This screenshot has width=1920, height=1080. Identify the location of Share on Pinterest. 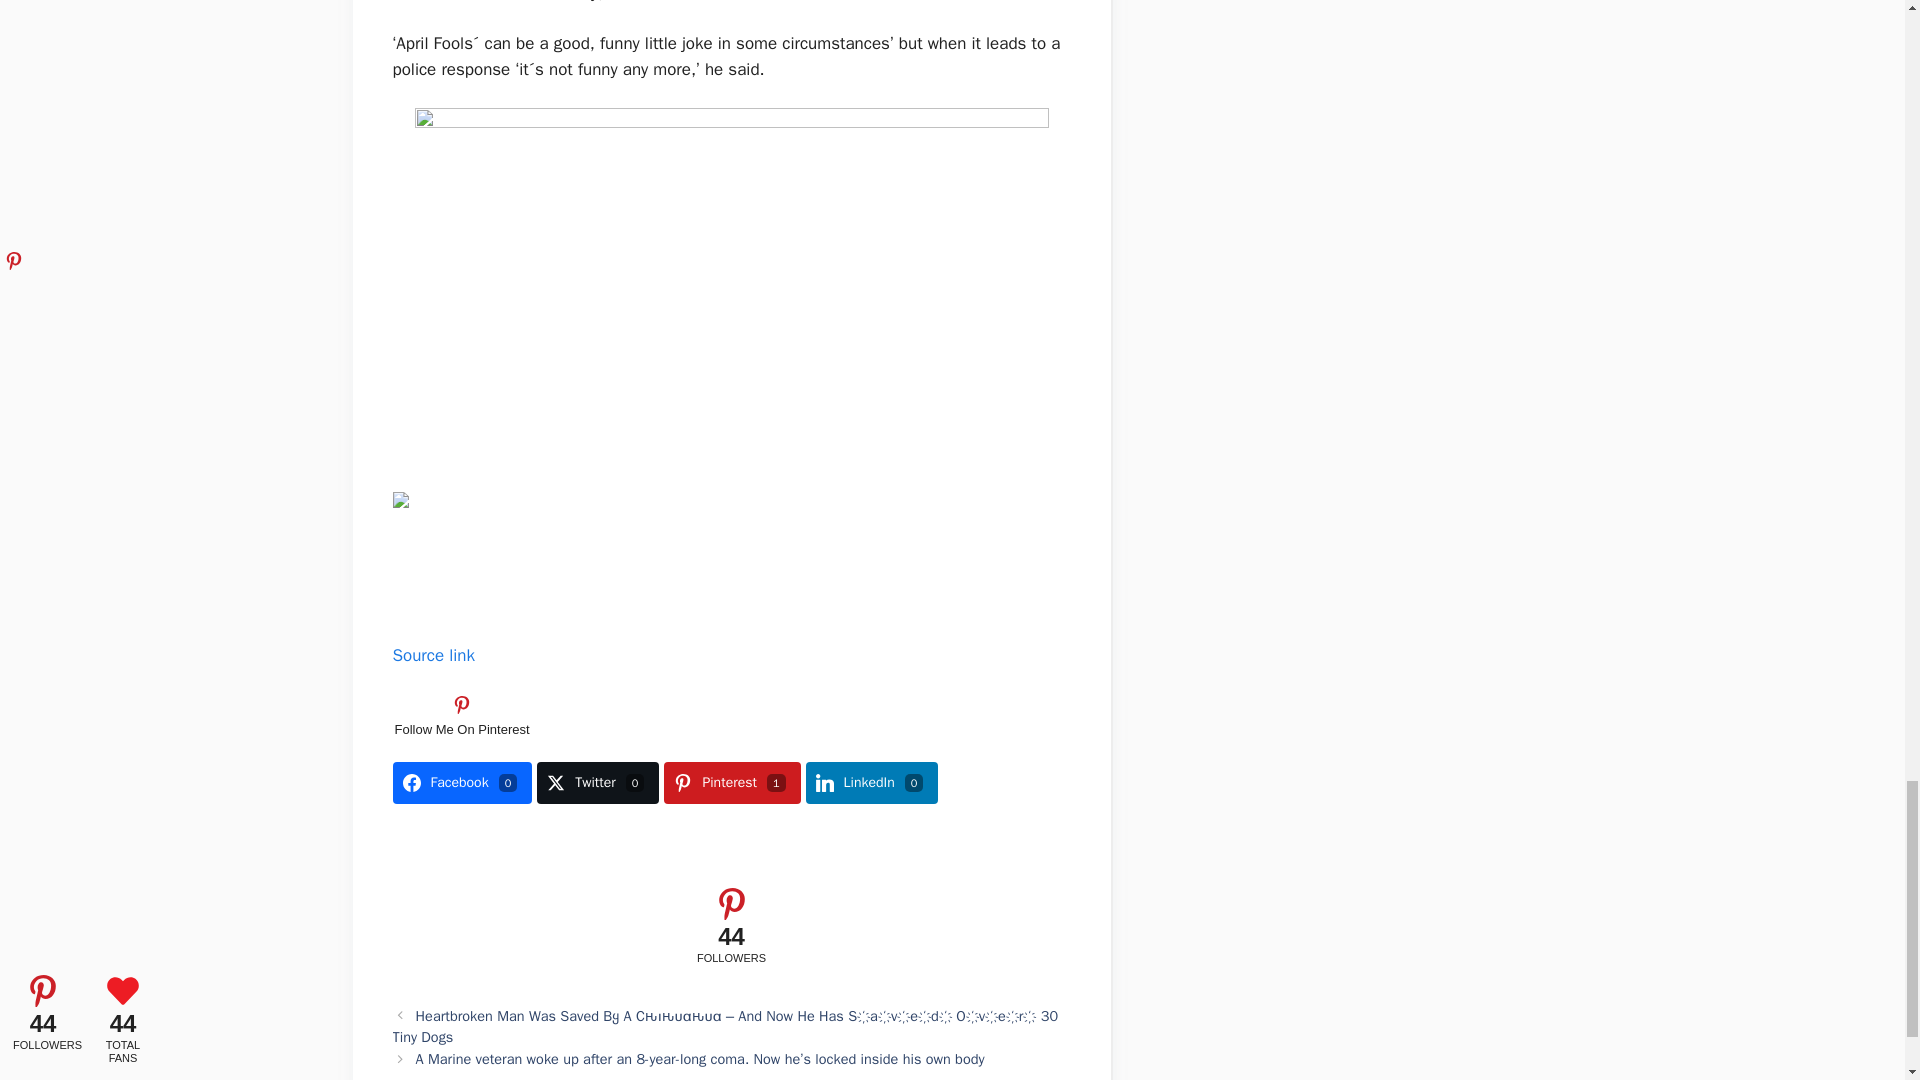
(732, 782).